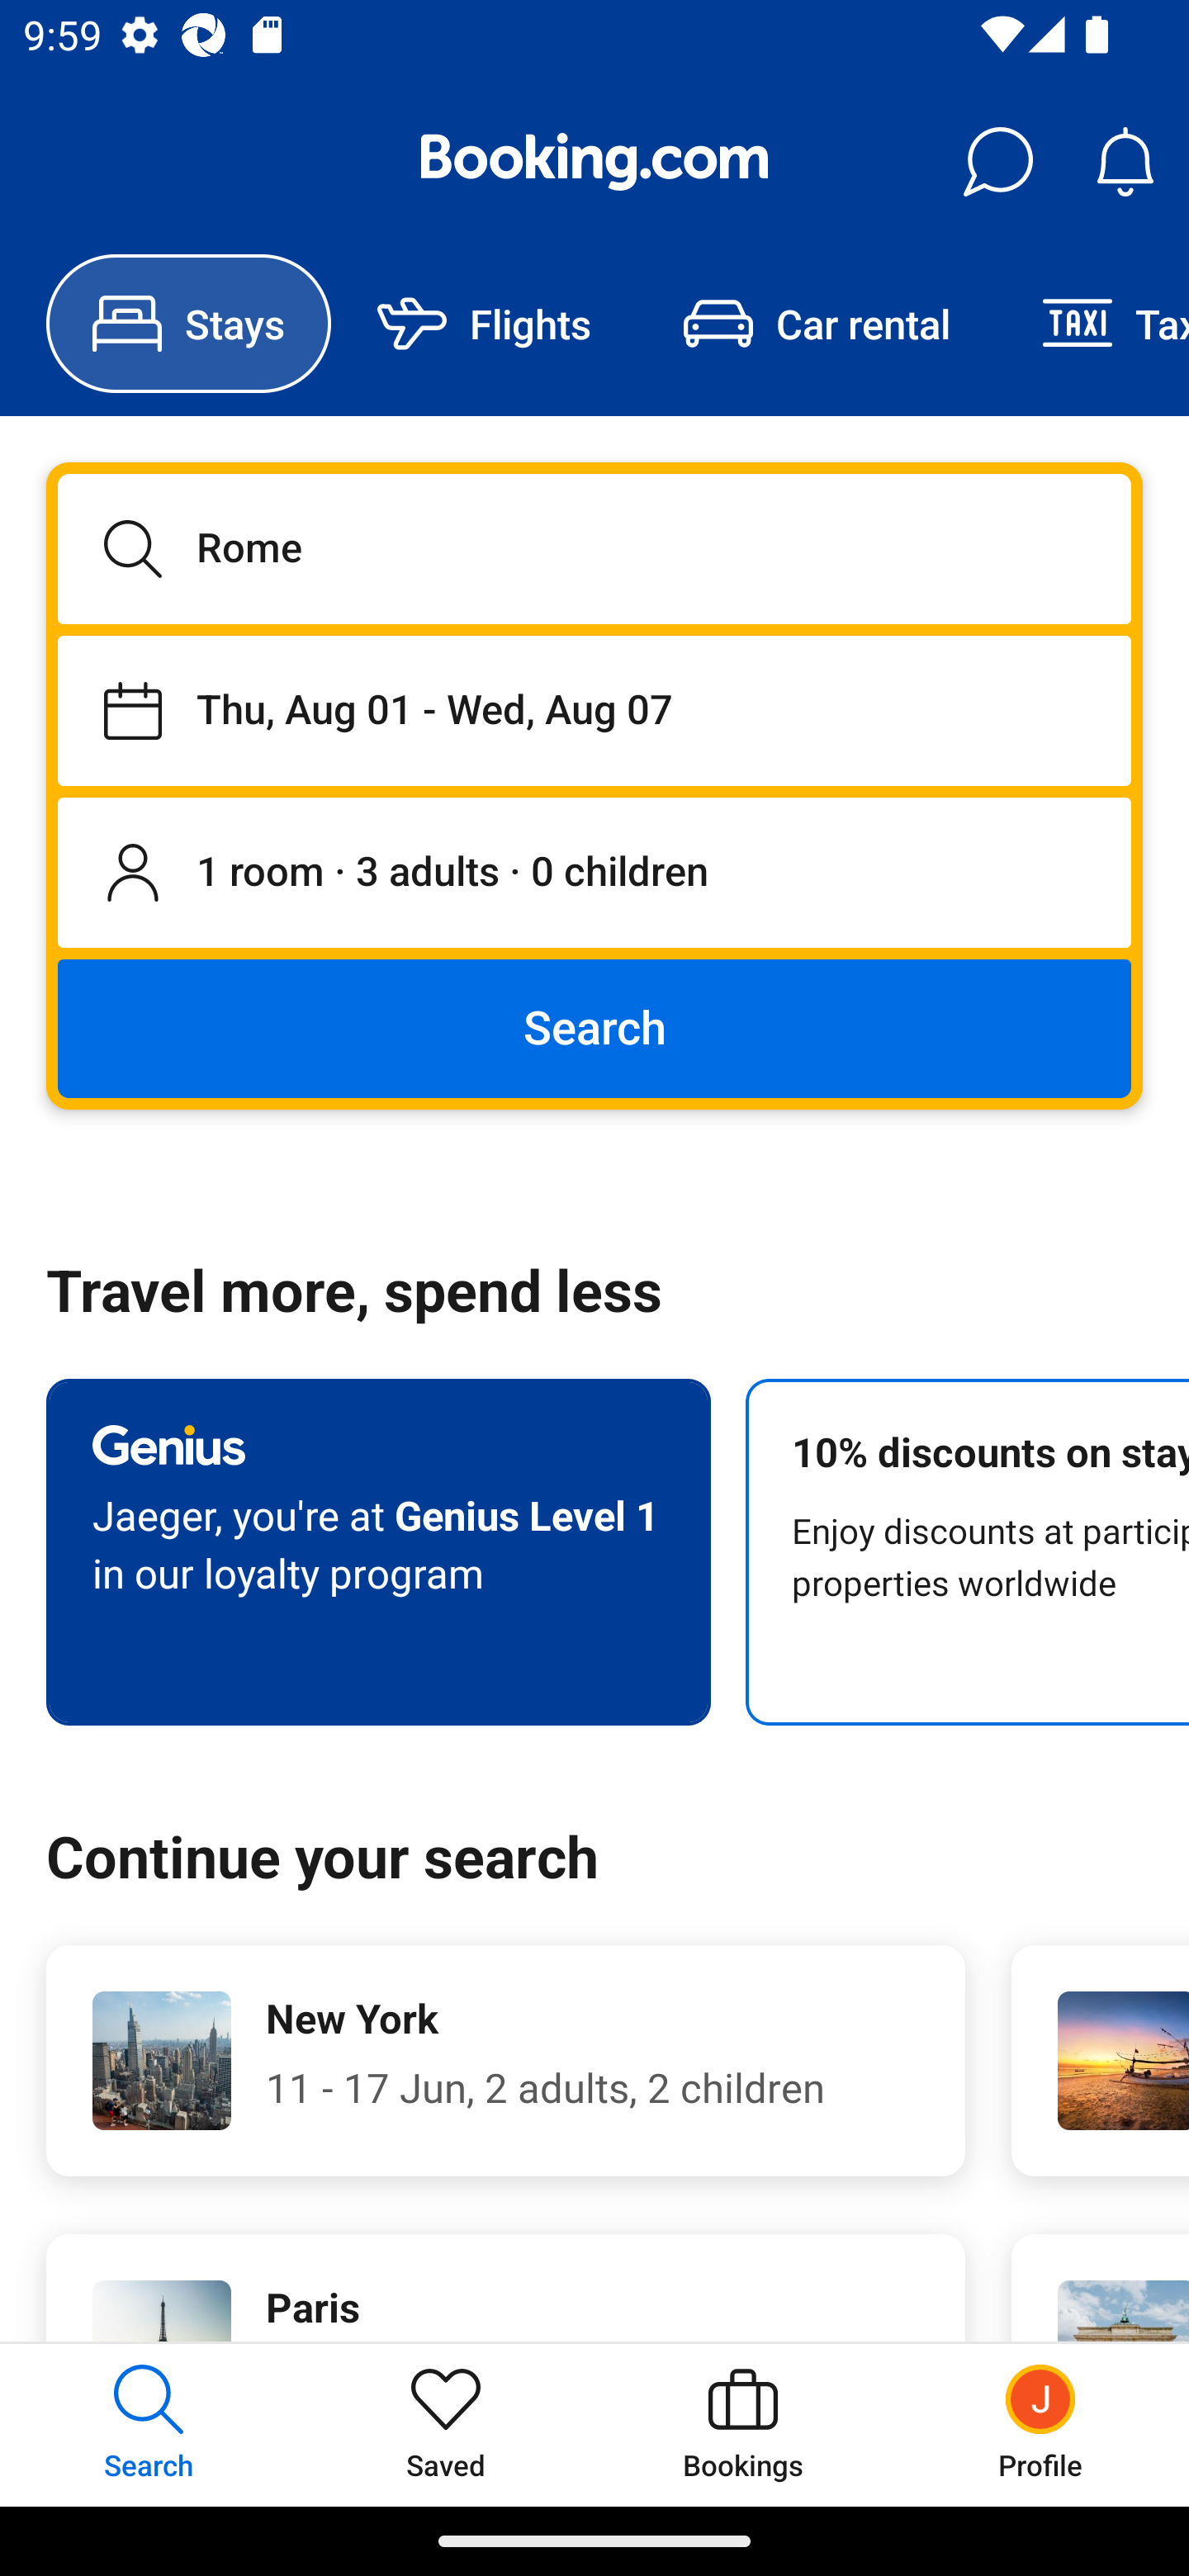 This screenshot has width=1189, height=2576. I want to click on Messages, so click(997, 162).